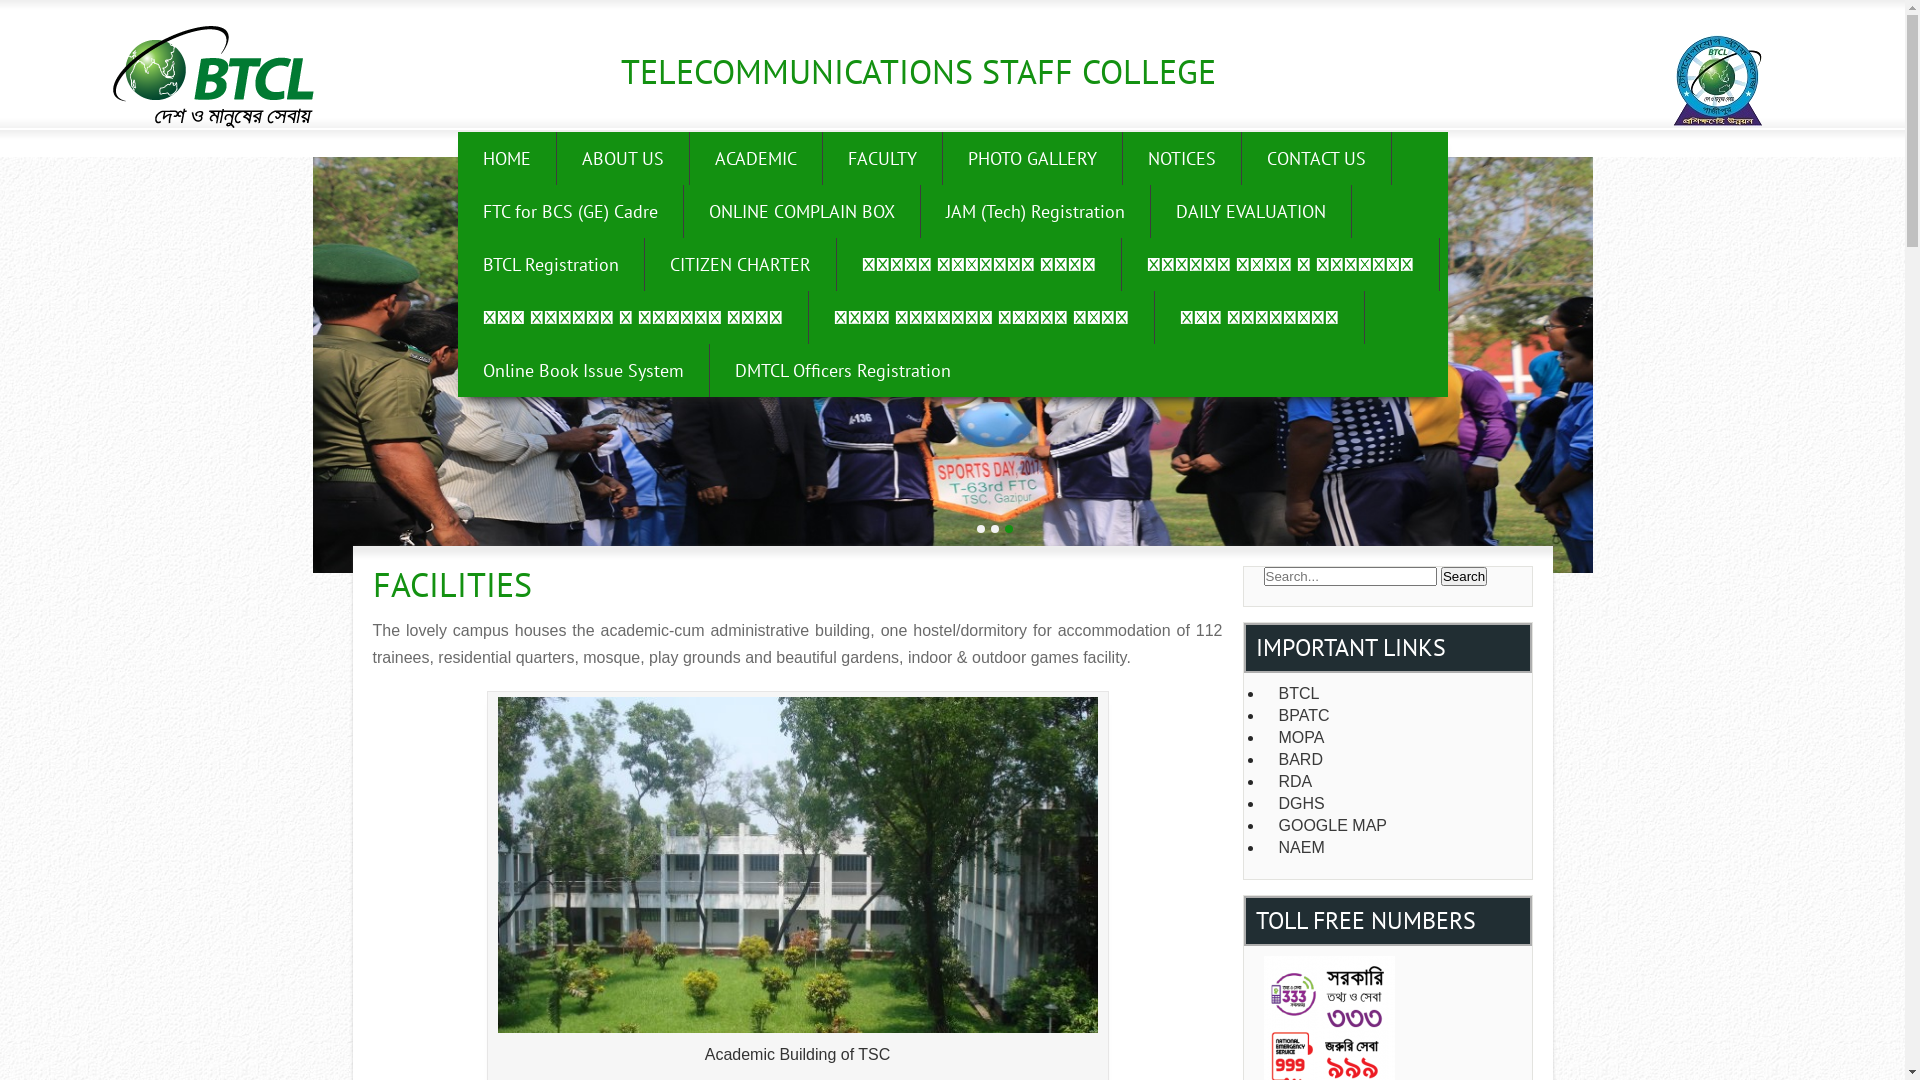 The width and height of the screenshot is (1920, 1080). Describe the element at coordinates (1394, 694) in the screenshot. I see `BTCL` at that location.